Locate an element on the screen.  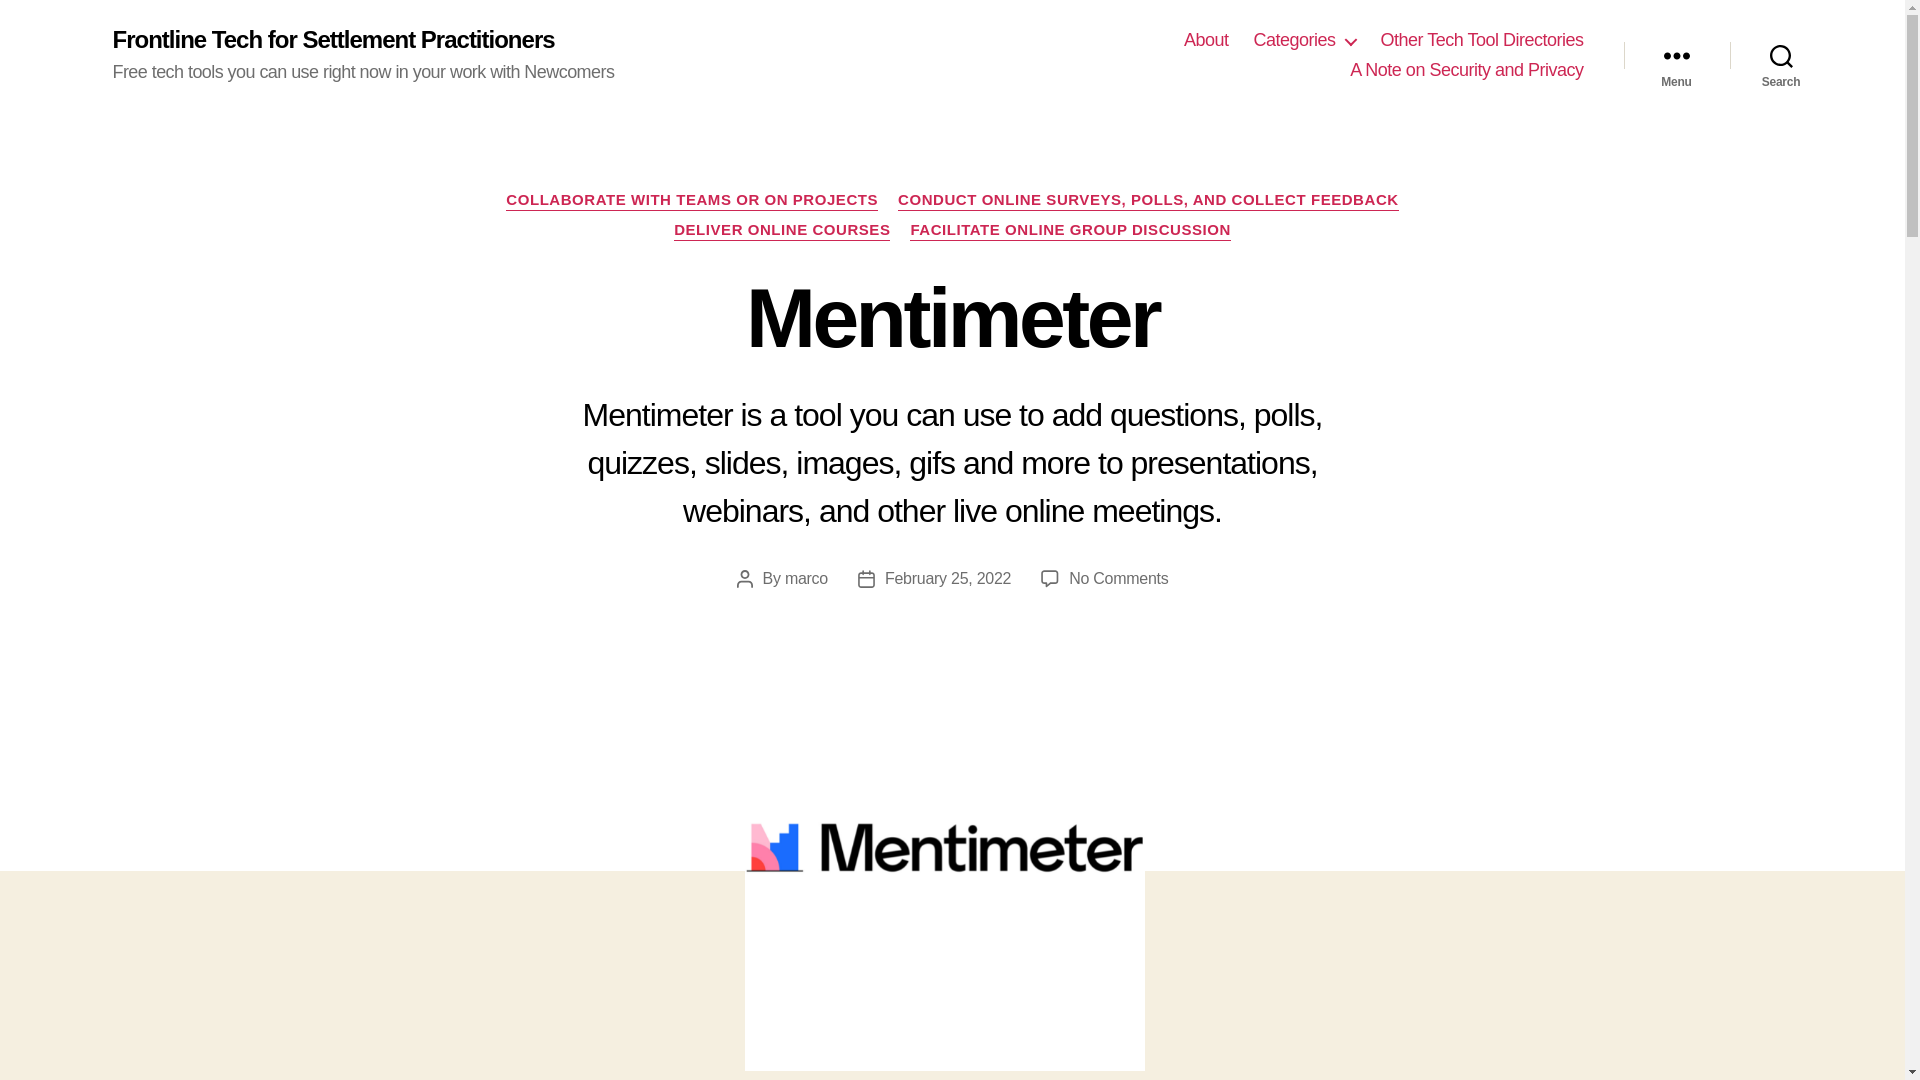
Search is located at coordinates (1781, 55).